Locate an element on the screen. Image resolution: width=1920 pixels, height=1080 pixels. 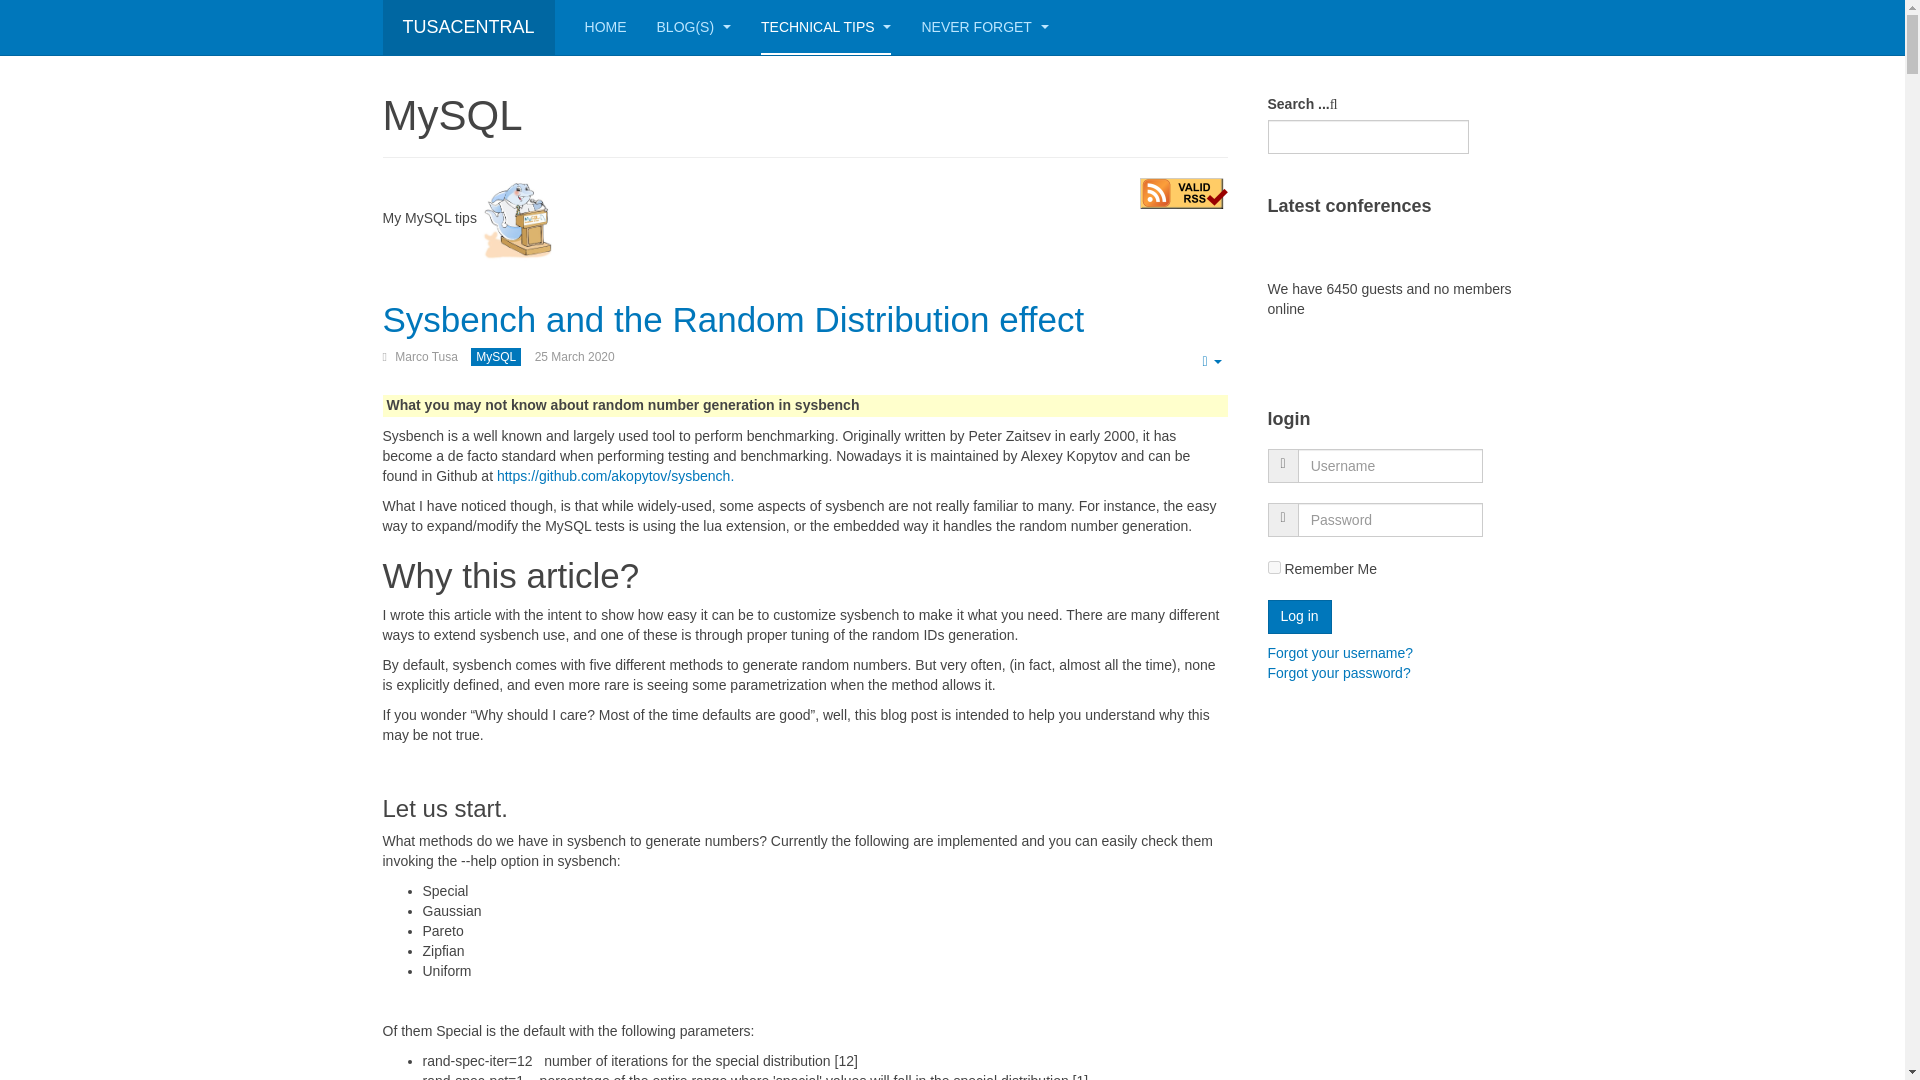
TECHNICAL TIPS is located at coordinates (825, 28).